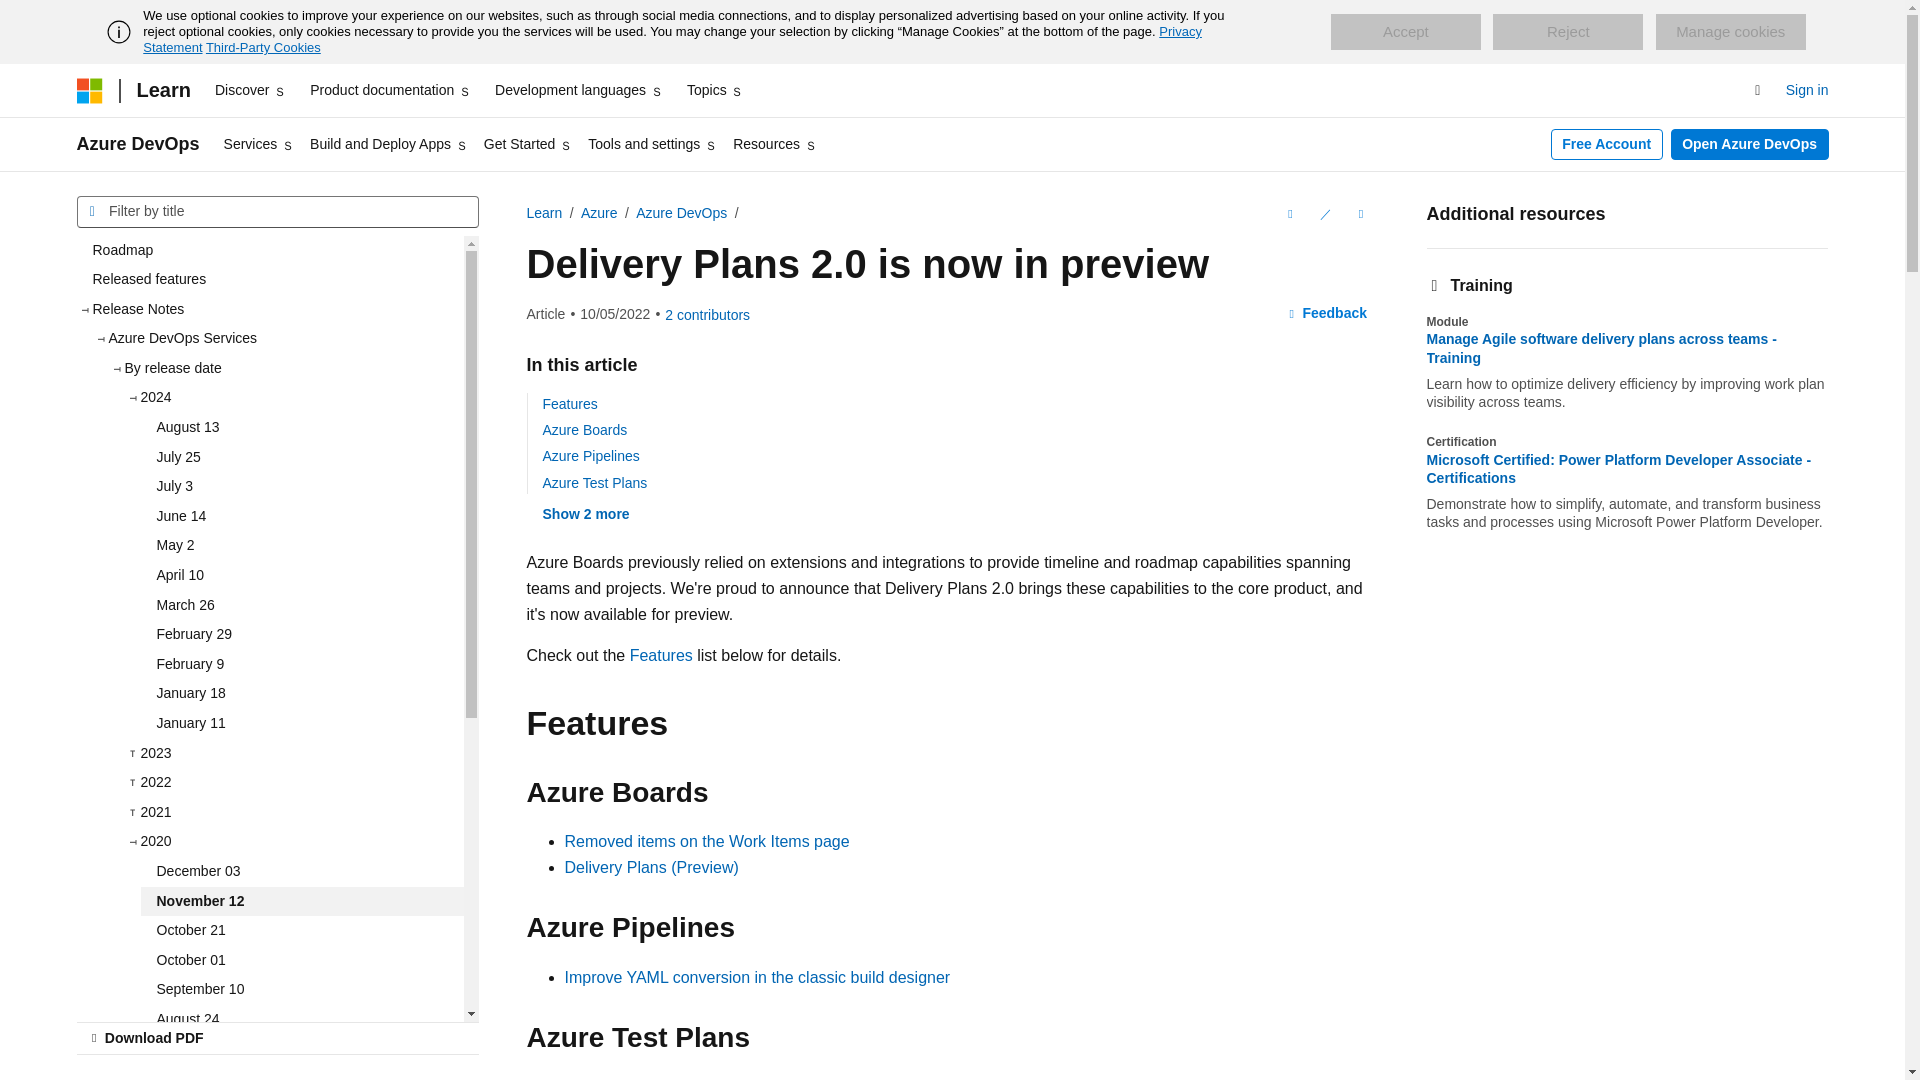 The height and width of the screenshot is (1080, 1920). Describe the element at coordinates (1568, 32) in the screenshot. I see `Reject` at that location.